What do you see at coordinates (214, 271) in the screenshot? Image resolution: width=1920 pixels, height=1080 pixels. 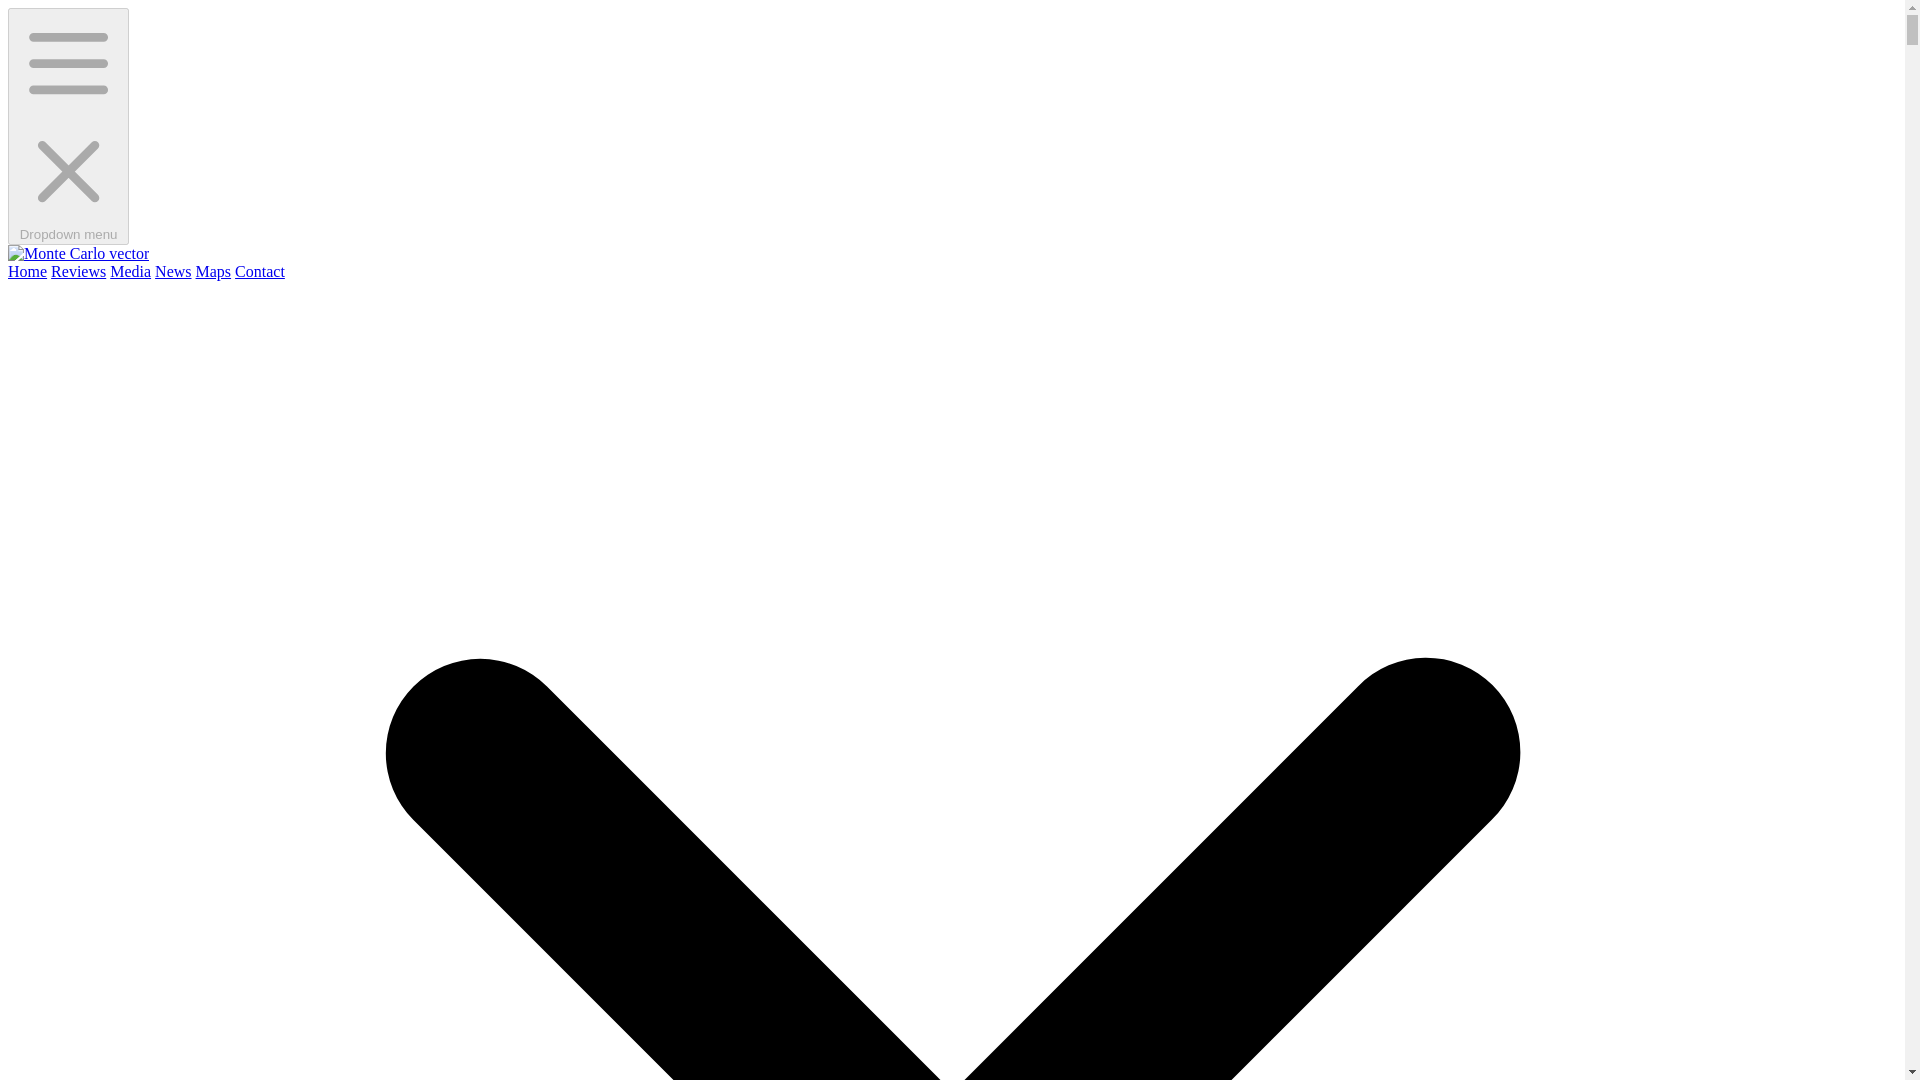 I see `Maps` at bounding box center [214, 271].